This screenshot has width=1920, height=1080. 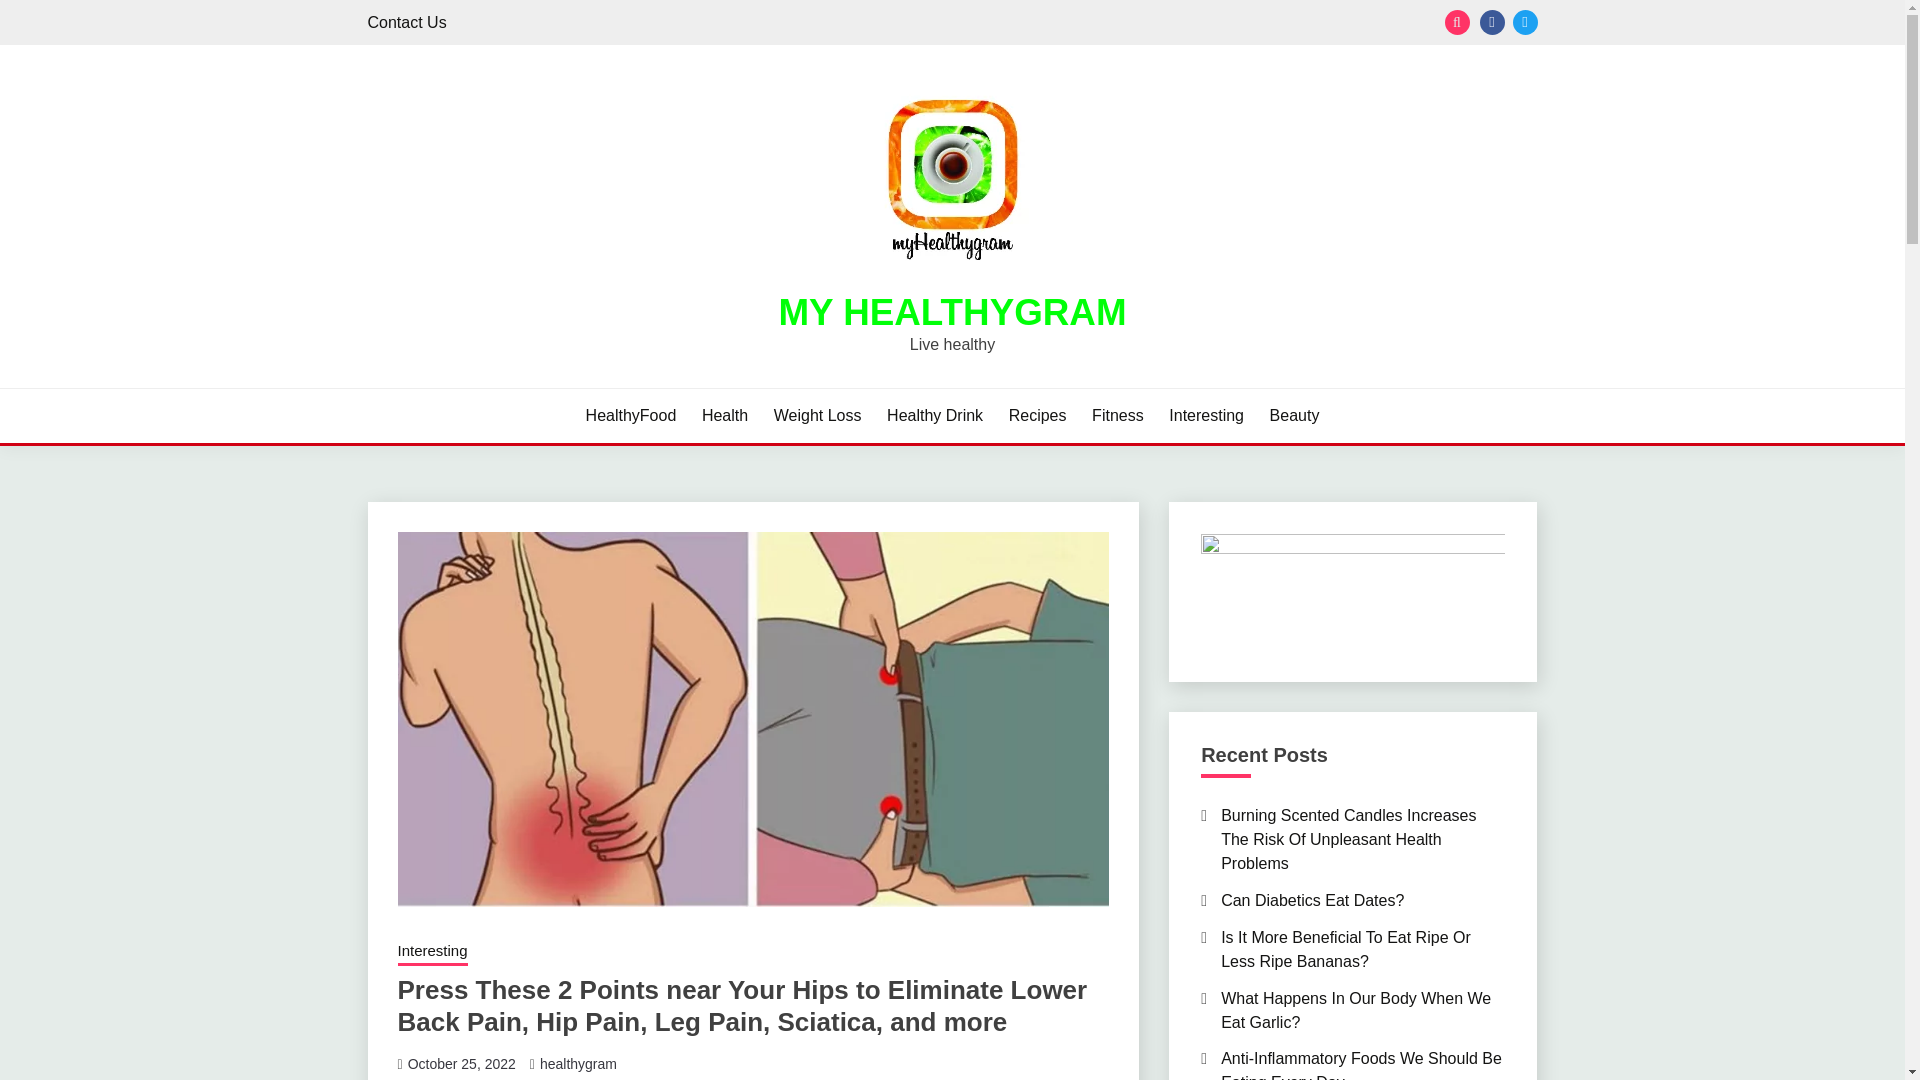 I want to click on HealthyFood, so click(x=631, y=415).